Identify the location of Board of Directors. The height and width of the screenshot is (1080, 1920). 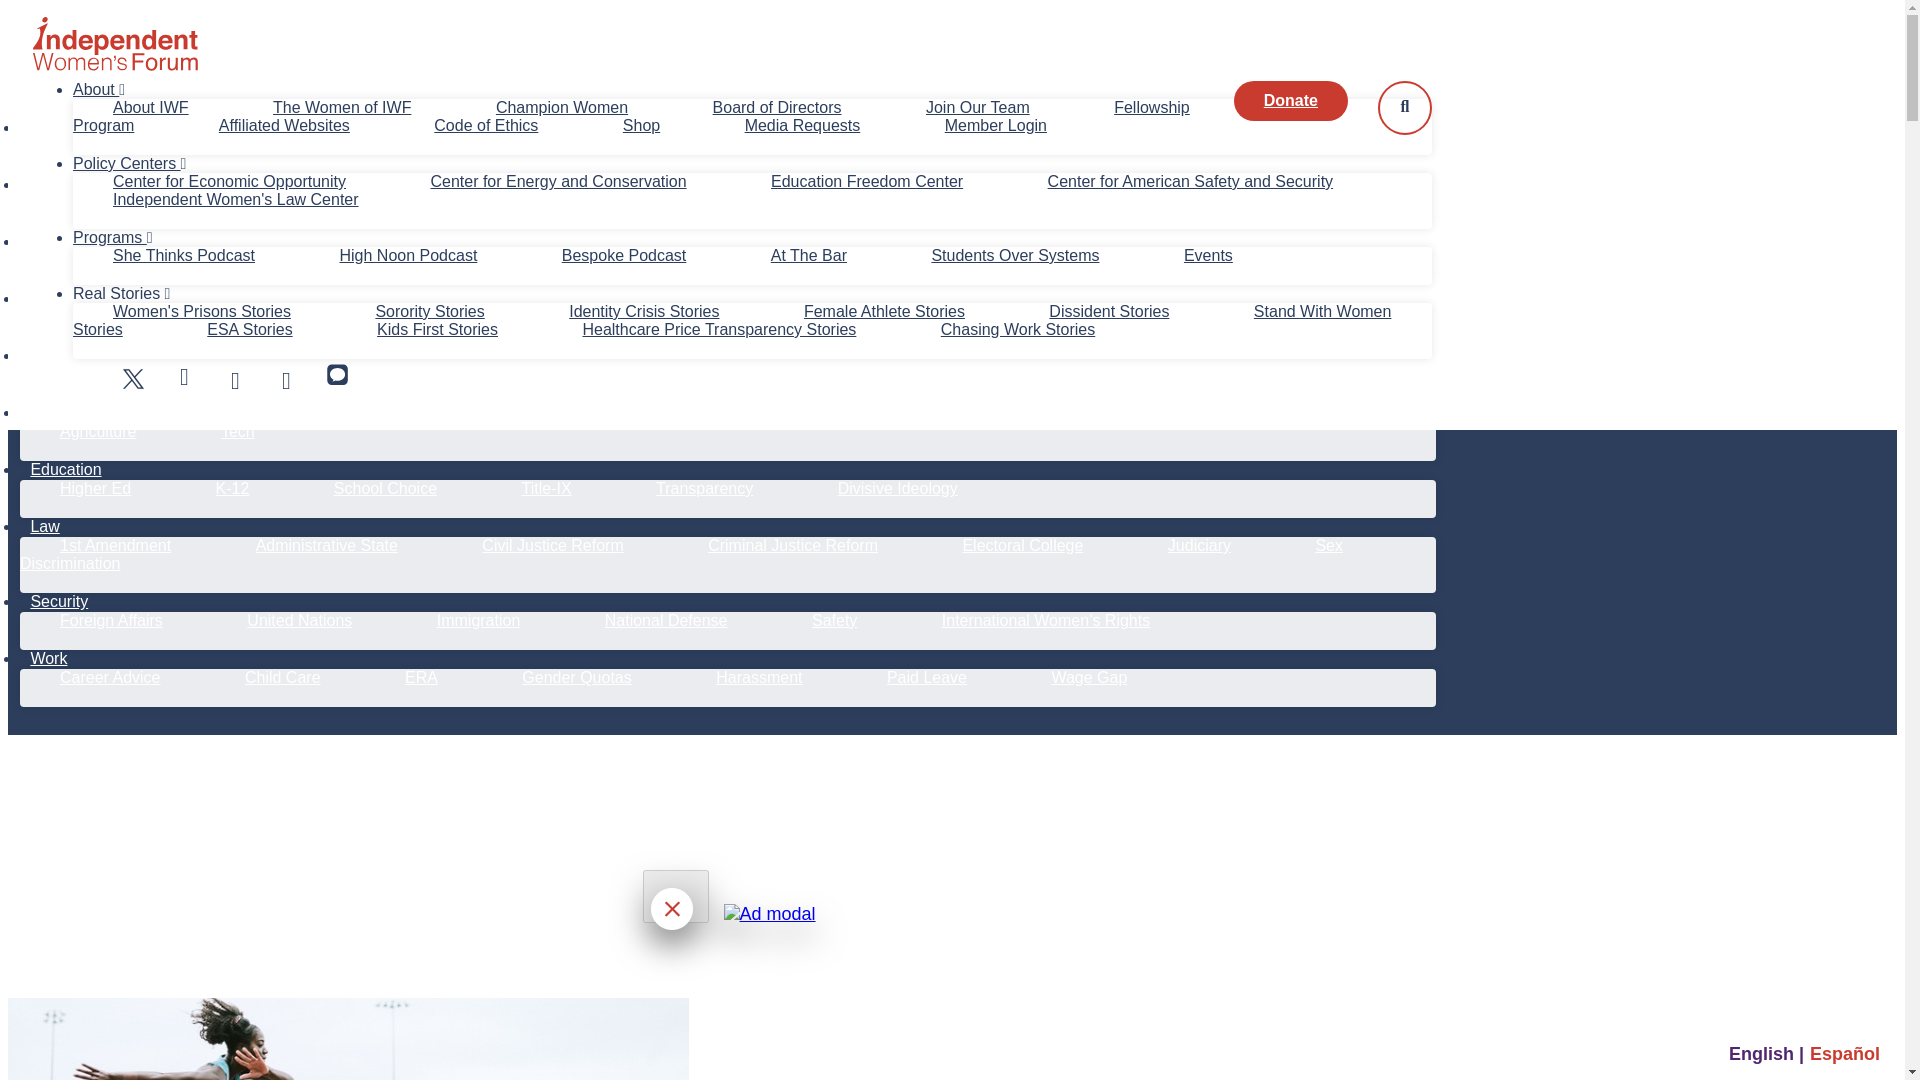
(777, 107).